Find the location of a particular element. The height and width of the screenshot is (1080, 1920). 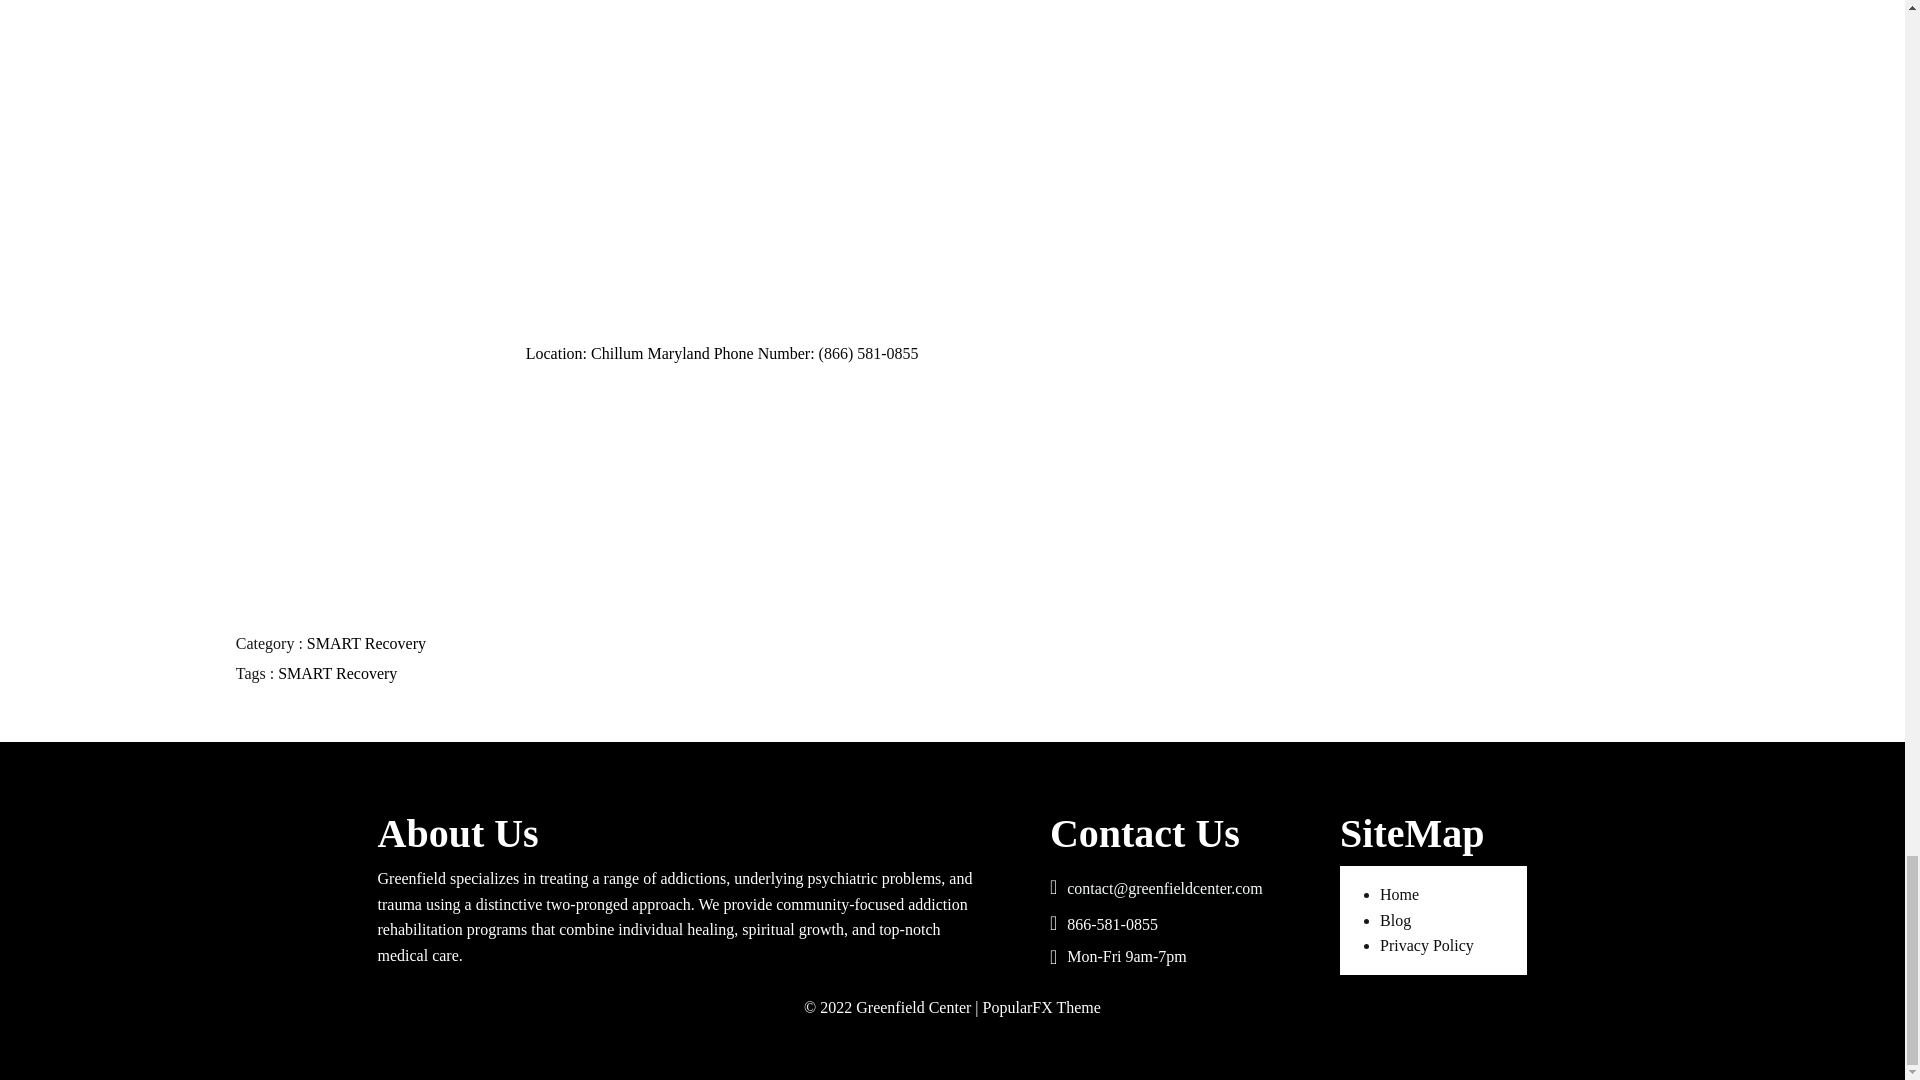

SMART Recovery is located at coordinates (366, 644).